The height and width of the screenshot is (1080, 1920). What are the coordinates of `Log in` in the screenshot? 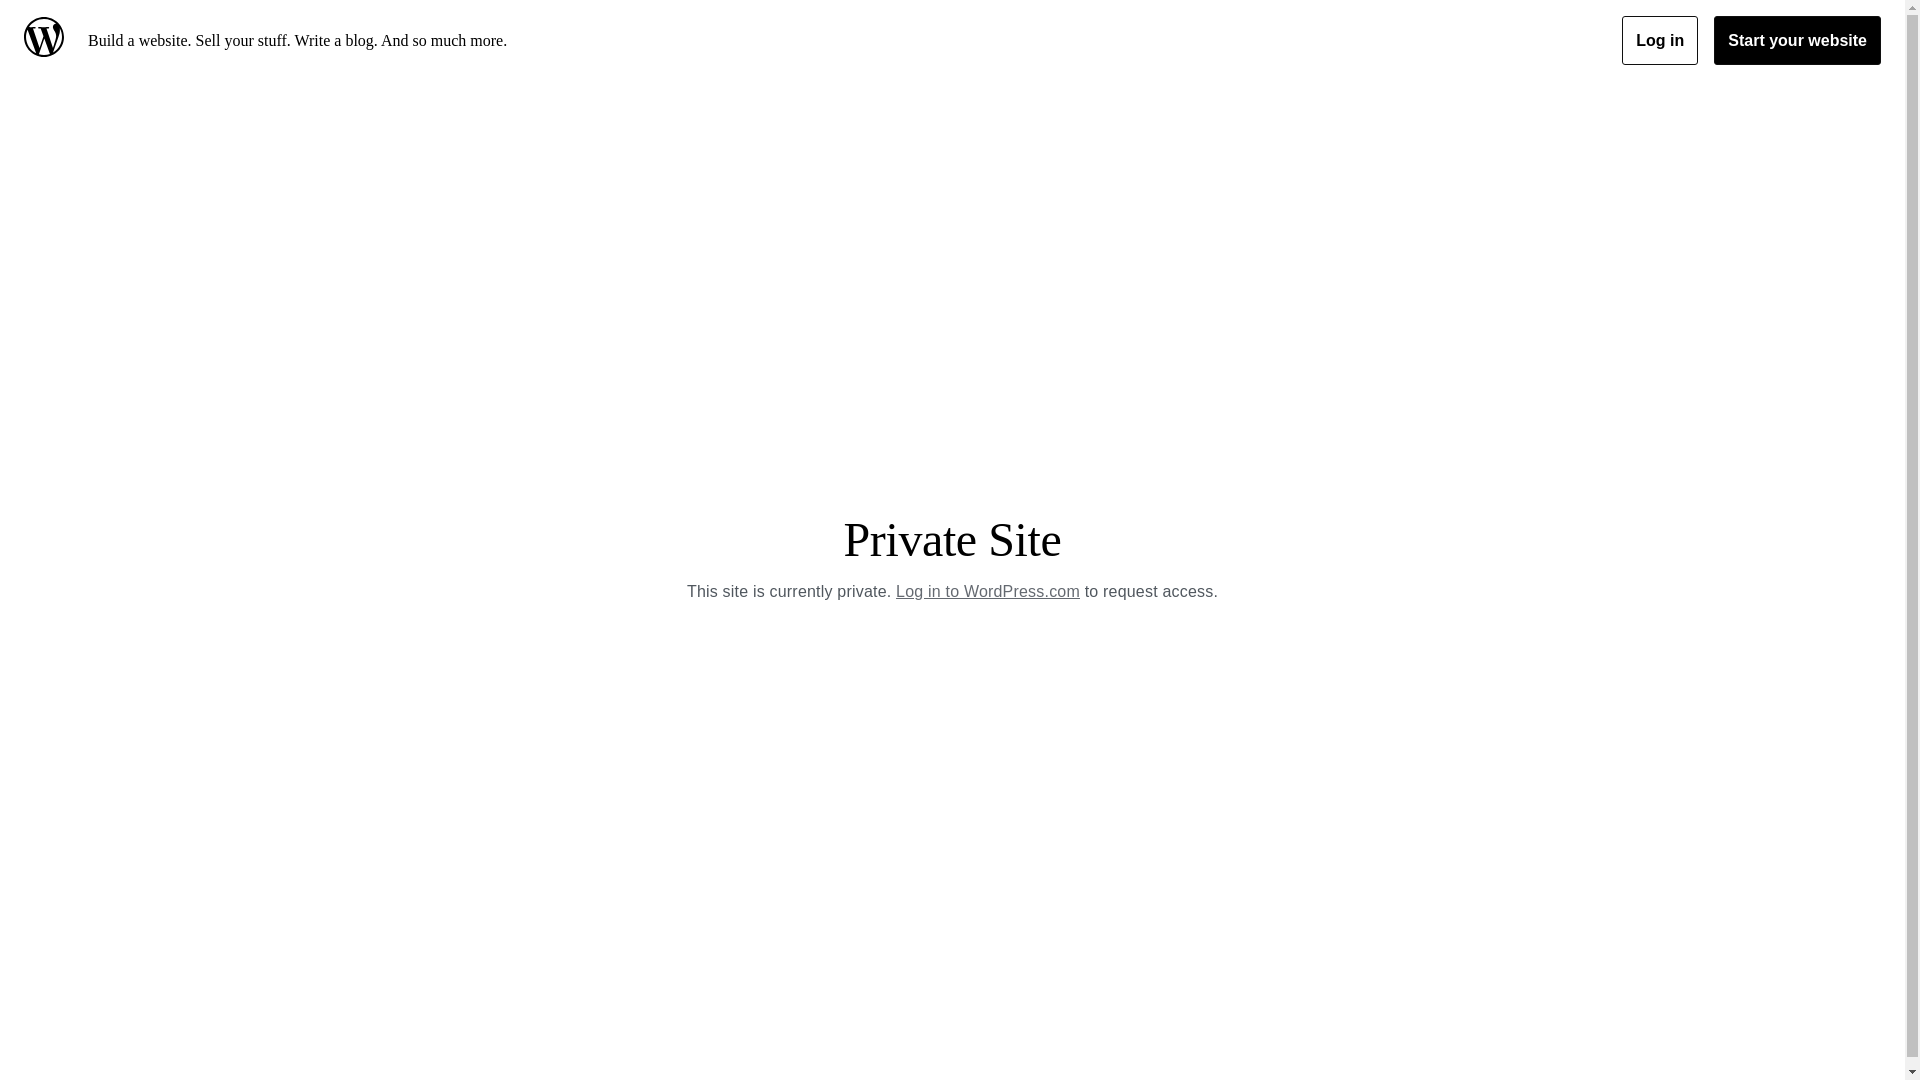 It's located at (1660, 40).